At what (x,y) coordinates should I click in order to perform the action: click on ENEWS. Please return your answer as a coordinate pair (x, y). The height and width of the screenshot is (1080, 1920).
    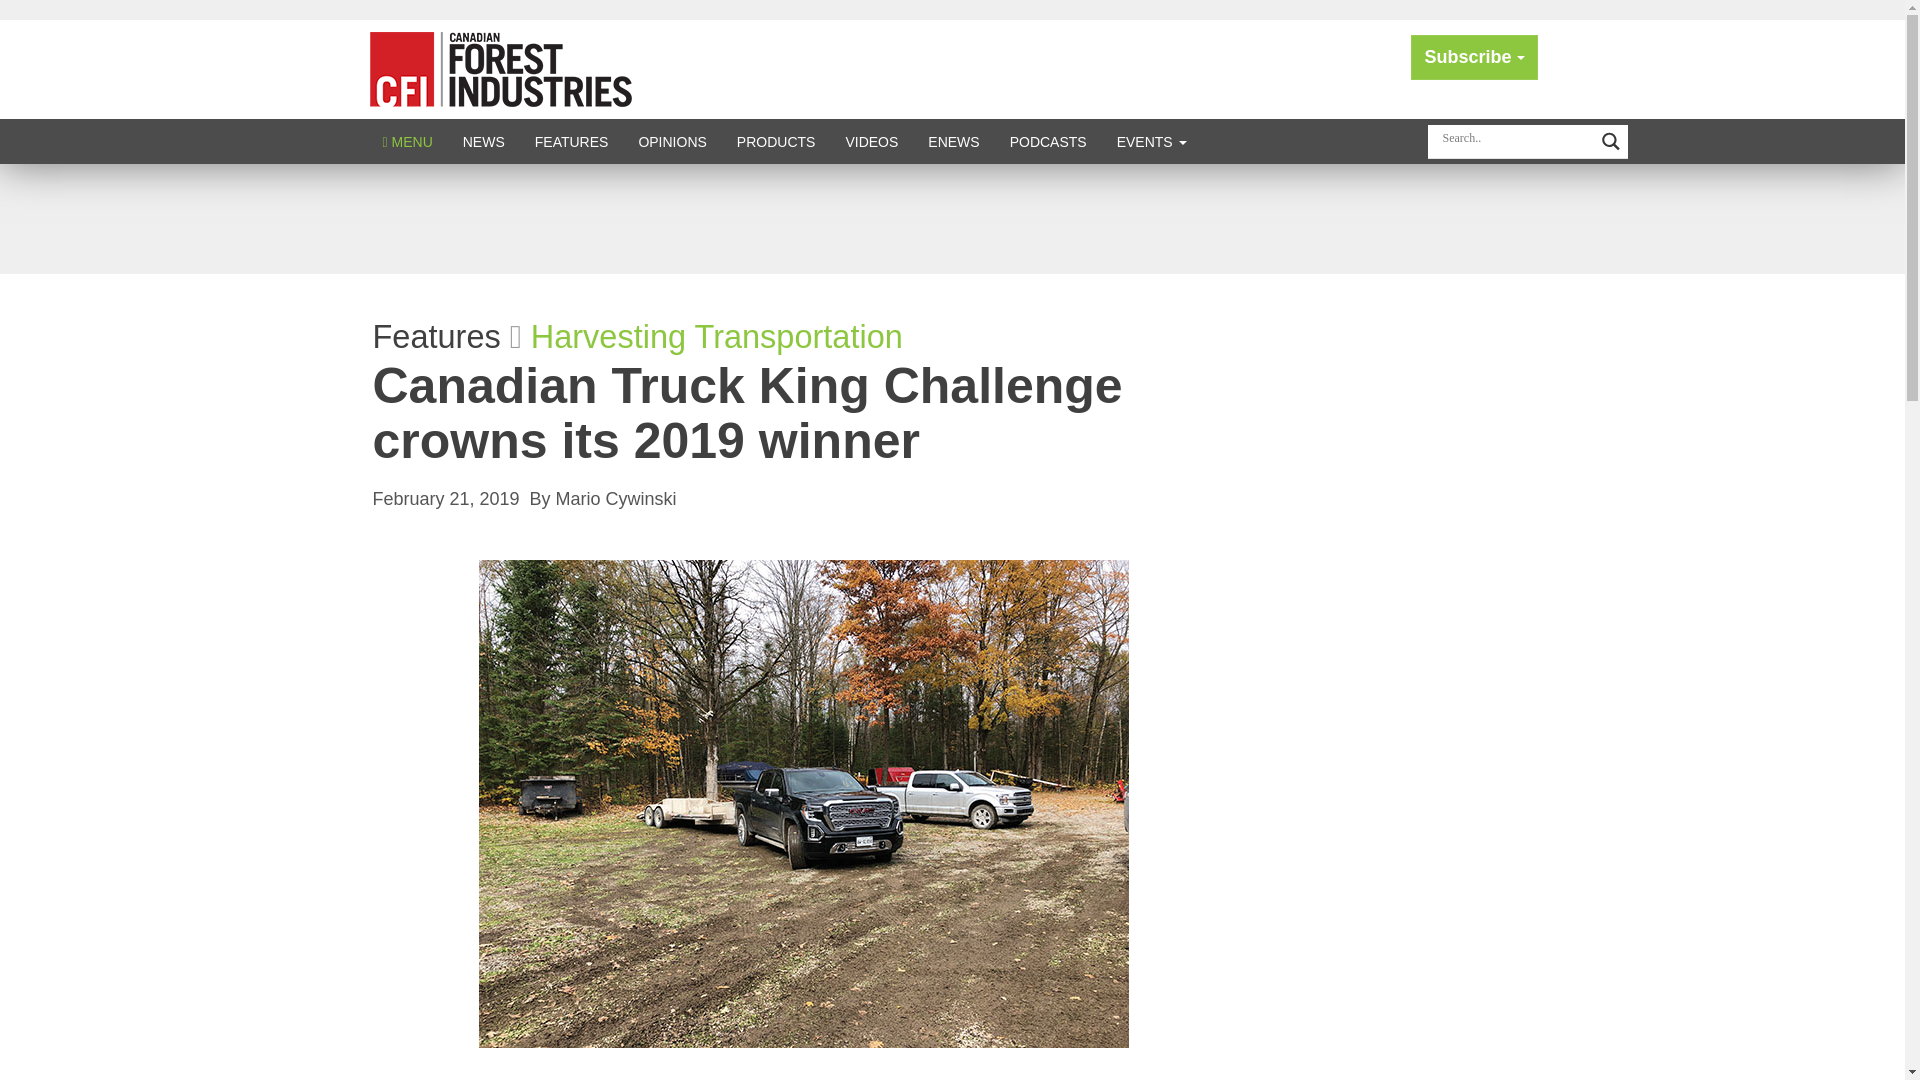
    Looking at the image, I should click on (954, 141).